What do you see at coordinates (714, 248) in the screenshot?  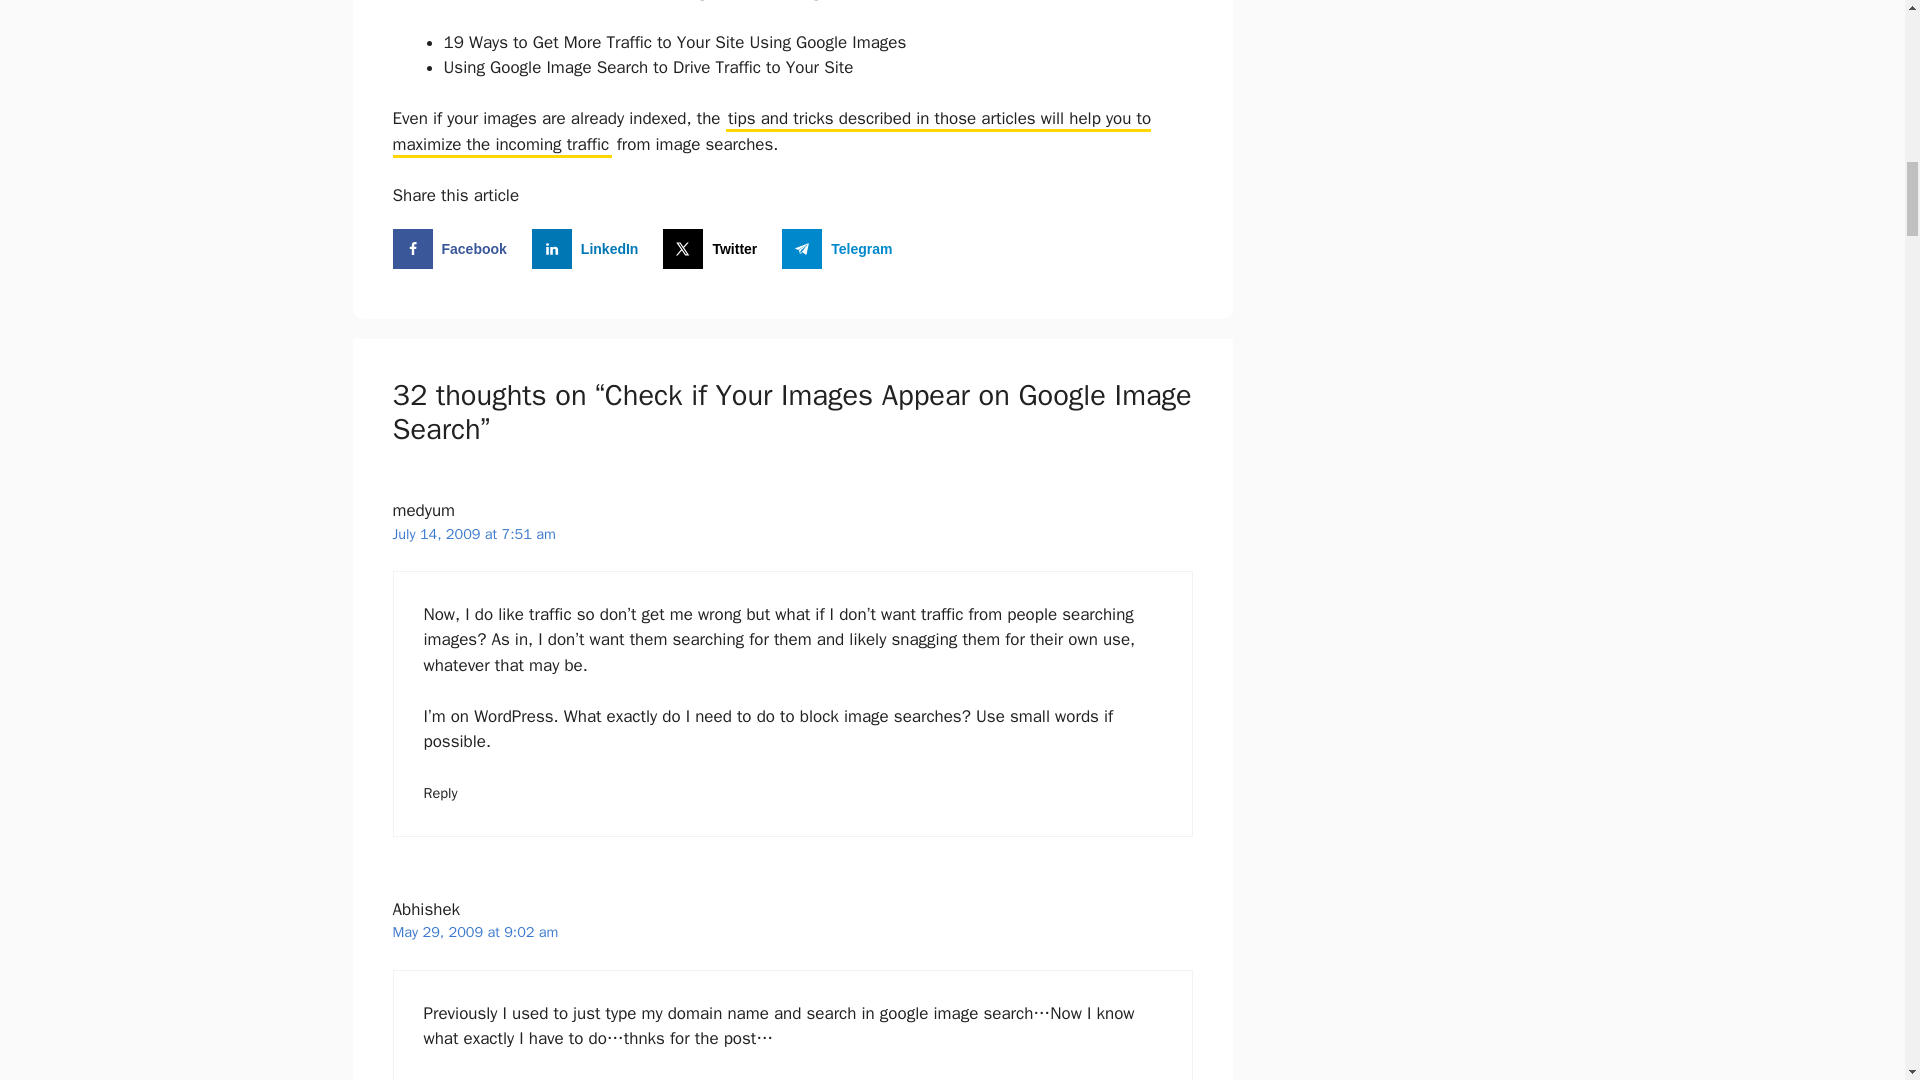 I see `Twitter` at bounding box center [714, 248].